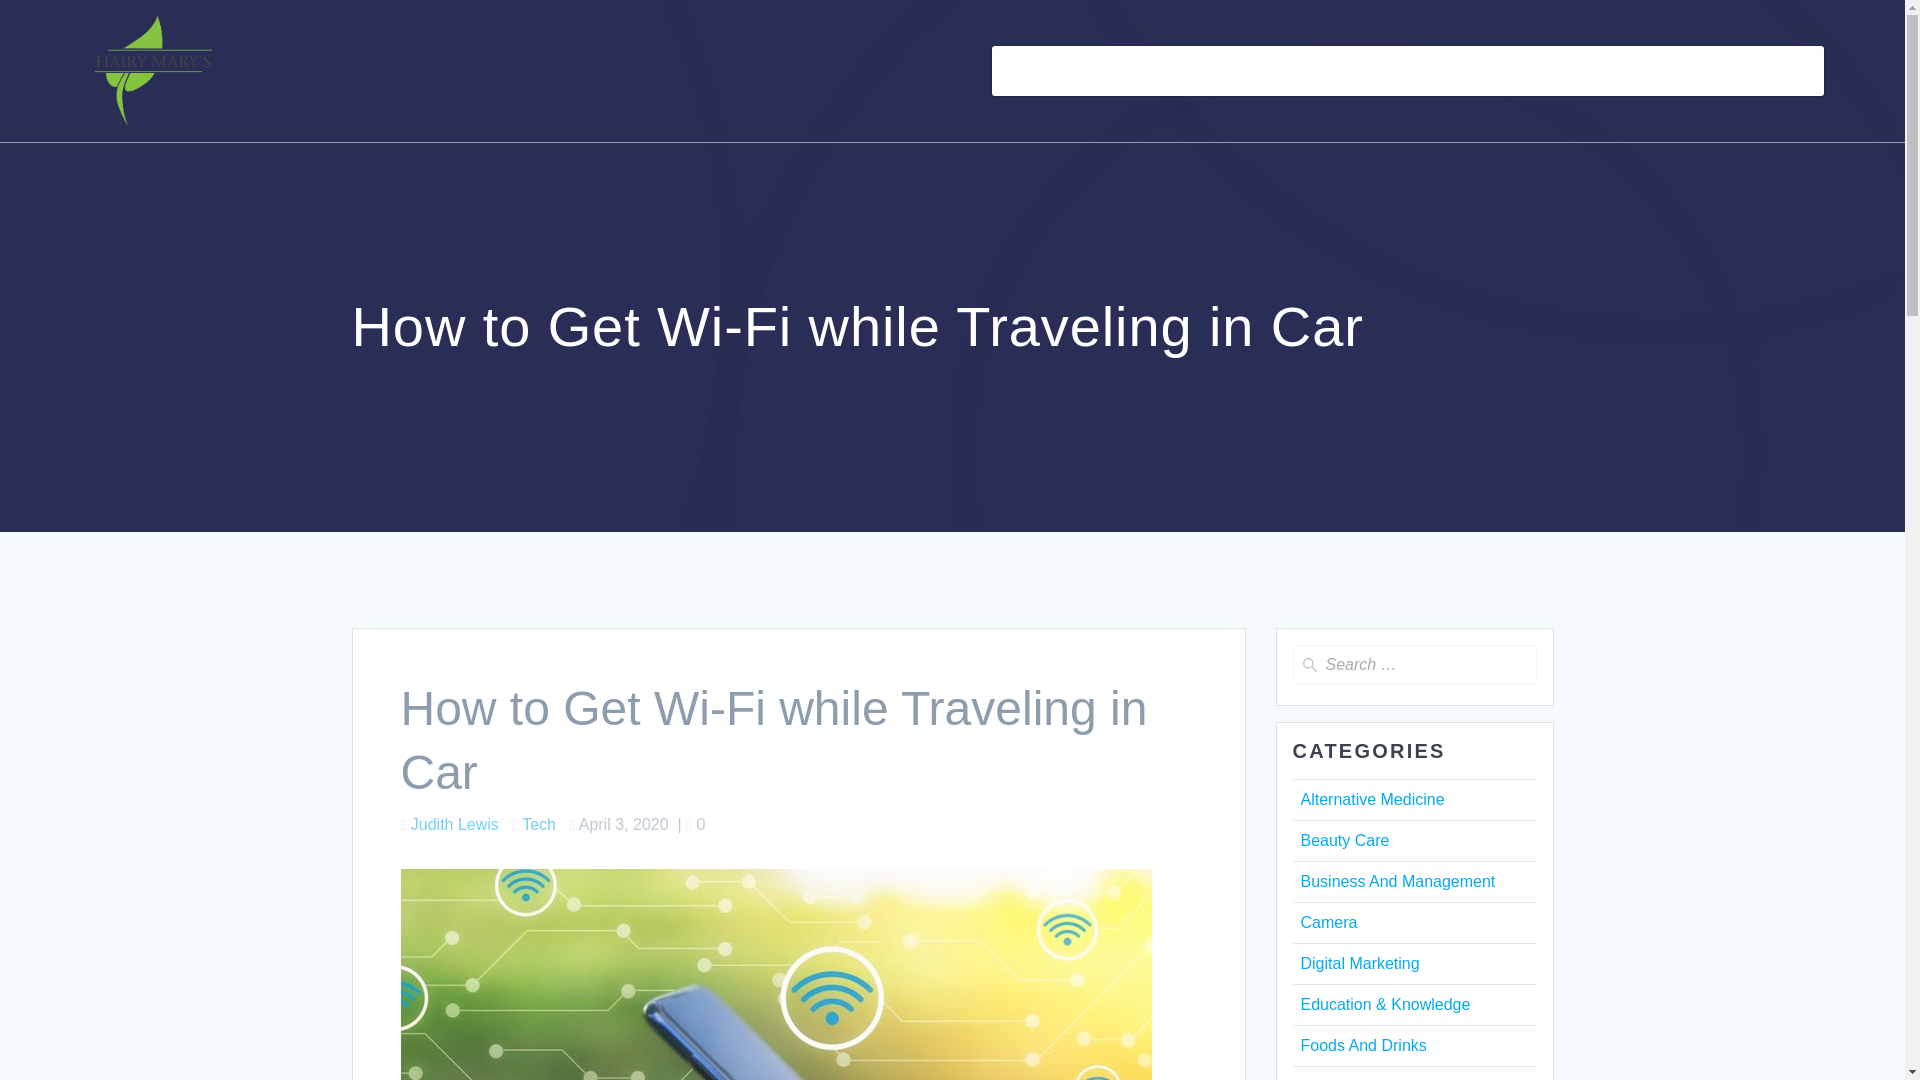  What do you see at coordinates (1362, 1045) in the screenshot?
I see `Foods And Drinks` at bounding box center [1362, 1045].